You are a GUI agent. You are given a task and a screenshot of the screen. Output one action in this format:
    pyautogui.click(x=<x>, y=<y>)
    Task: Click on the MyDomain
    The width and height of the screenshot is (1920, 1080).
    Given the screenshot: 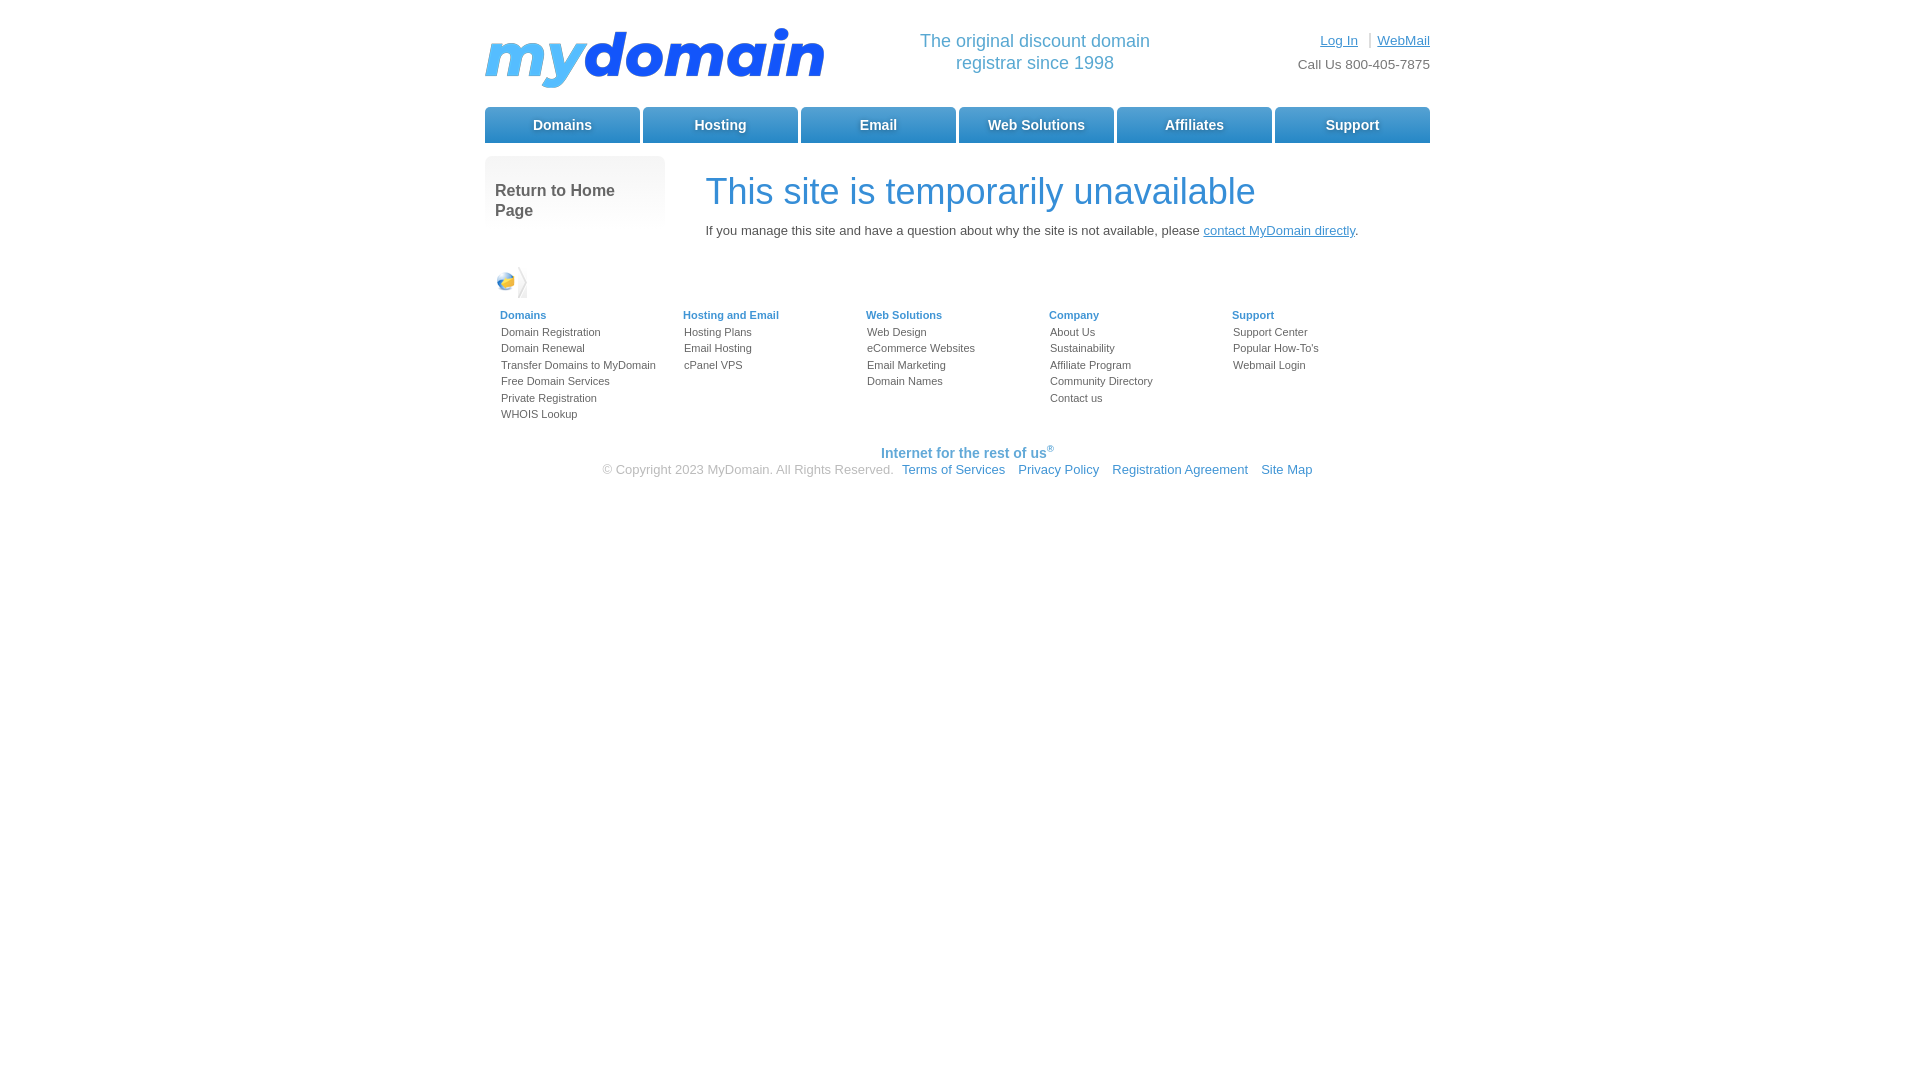 What is the action you would take?
    pyautogui.click(x=654, y=61)
    